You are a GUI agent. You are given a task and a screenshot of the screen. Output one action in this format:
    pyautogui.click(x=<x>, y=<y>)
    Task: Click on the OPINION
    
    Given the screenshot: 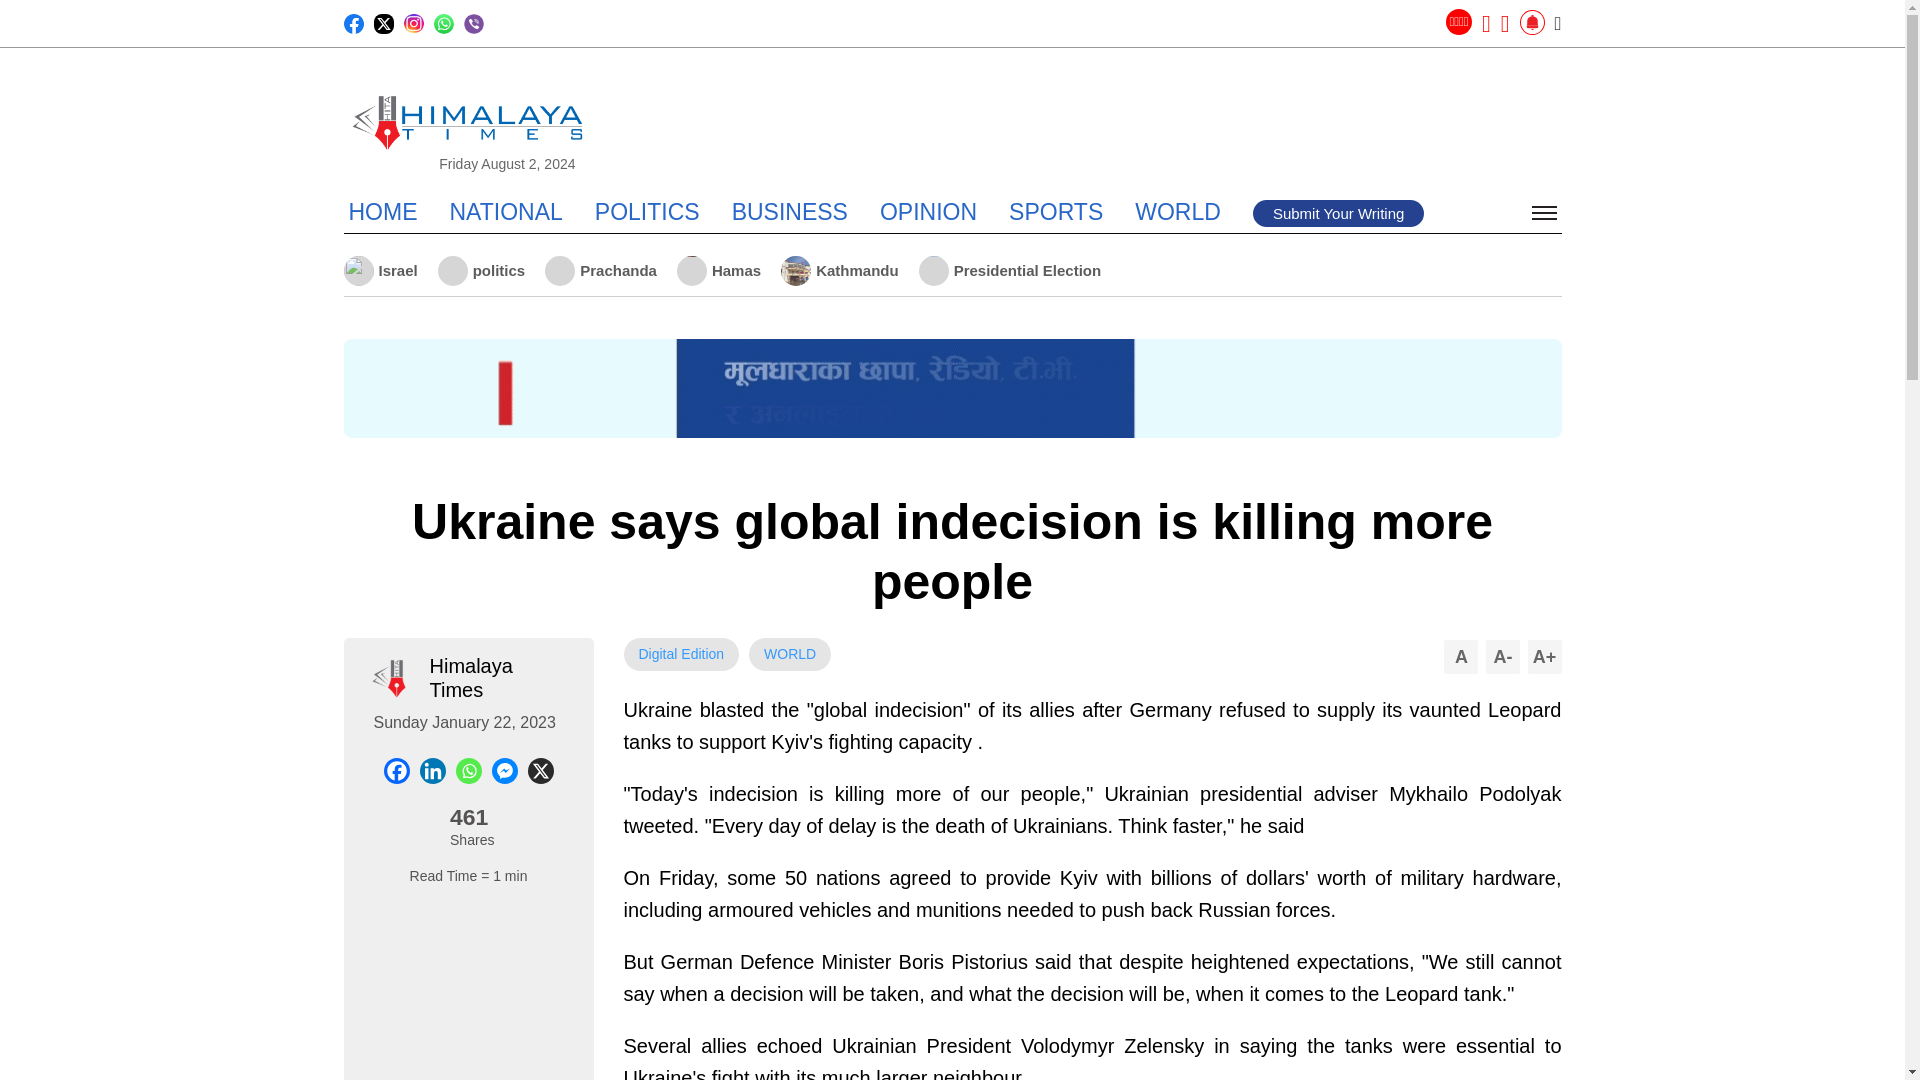 What is the action you would take?
    pyautogui.click(x=928, y=211)
    